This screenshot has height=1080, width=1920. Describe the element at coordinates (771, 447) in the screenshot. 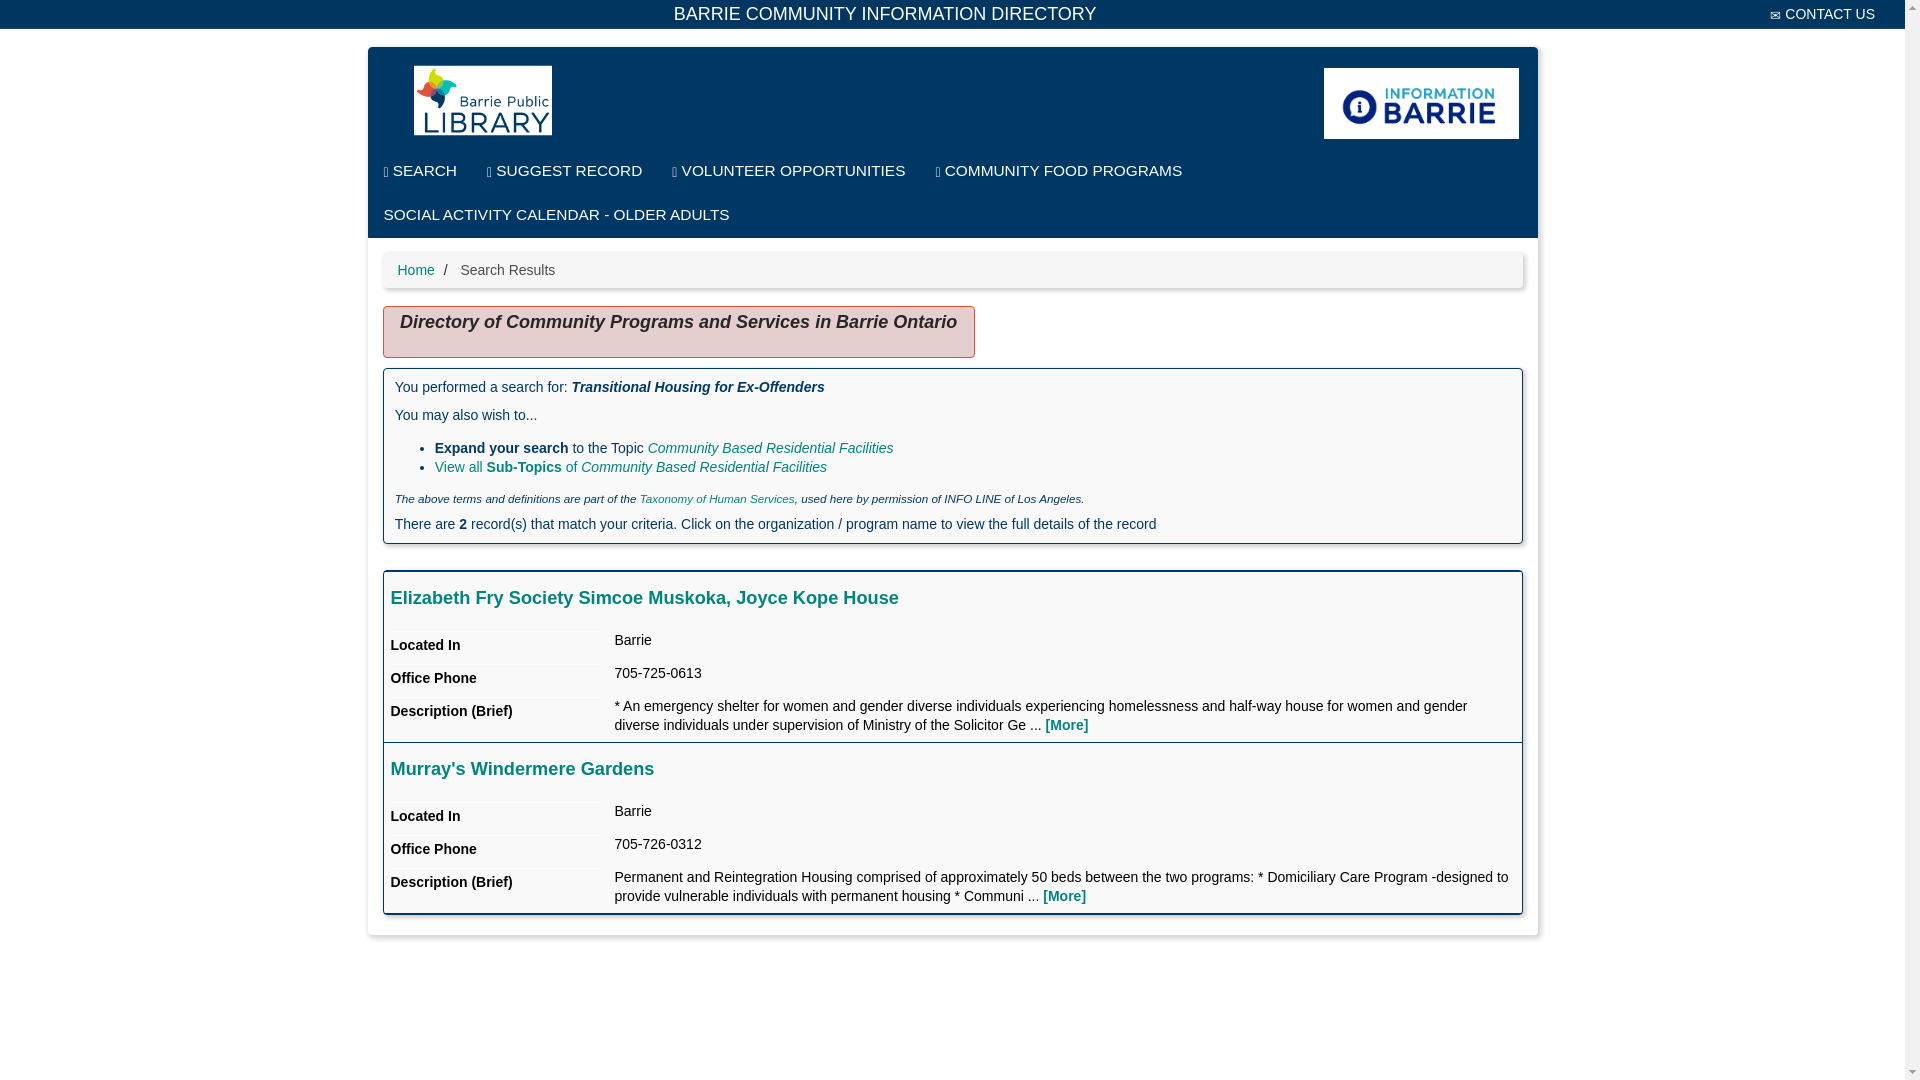

I see `Community Based Residential Facilities` at that location.